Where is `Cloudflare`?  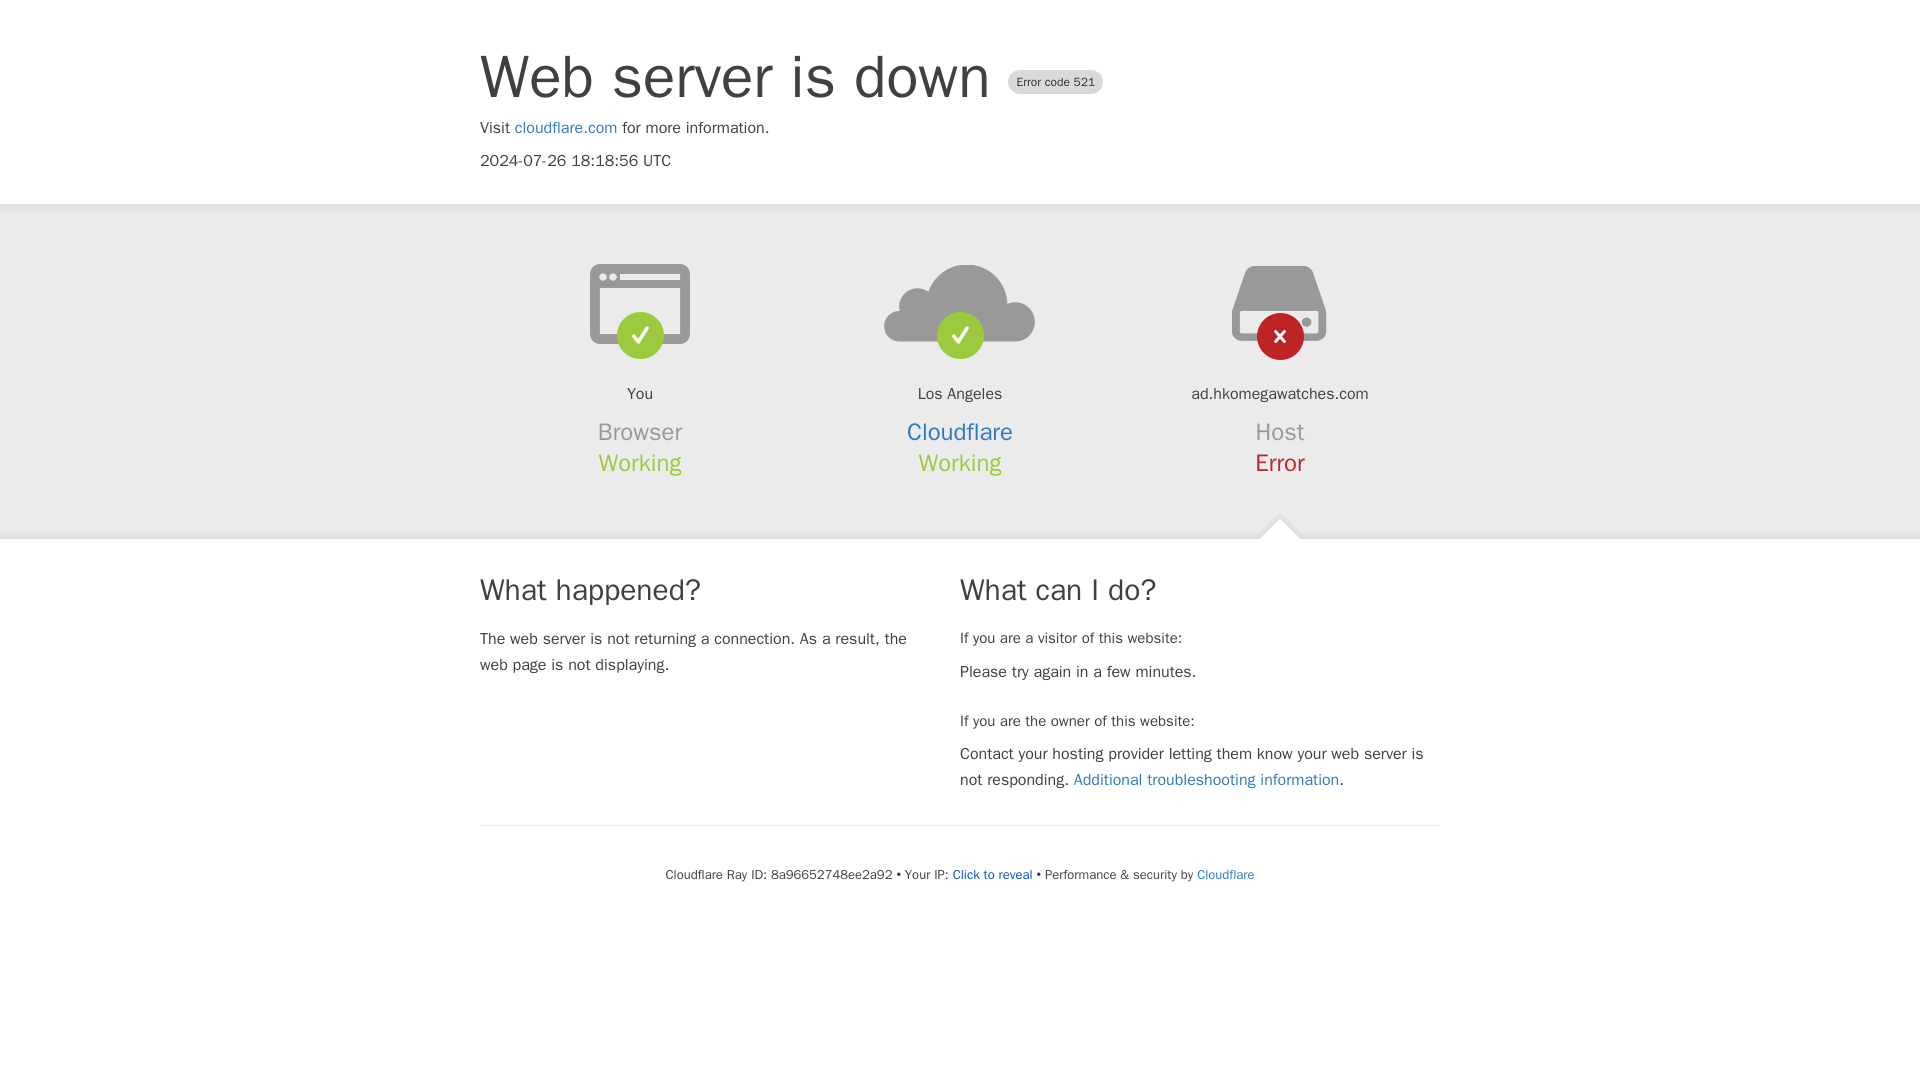 Cloudflare is located at coordinates (1224, 874).